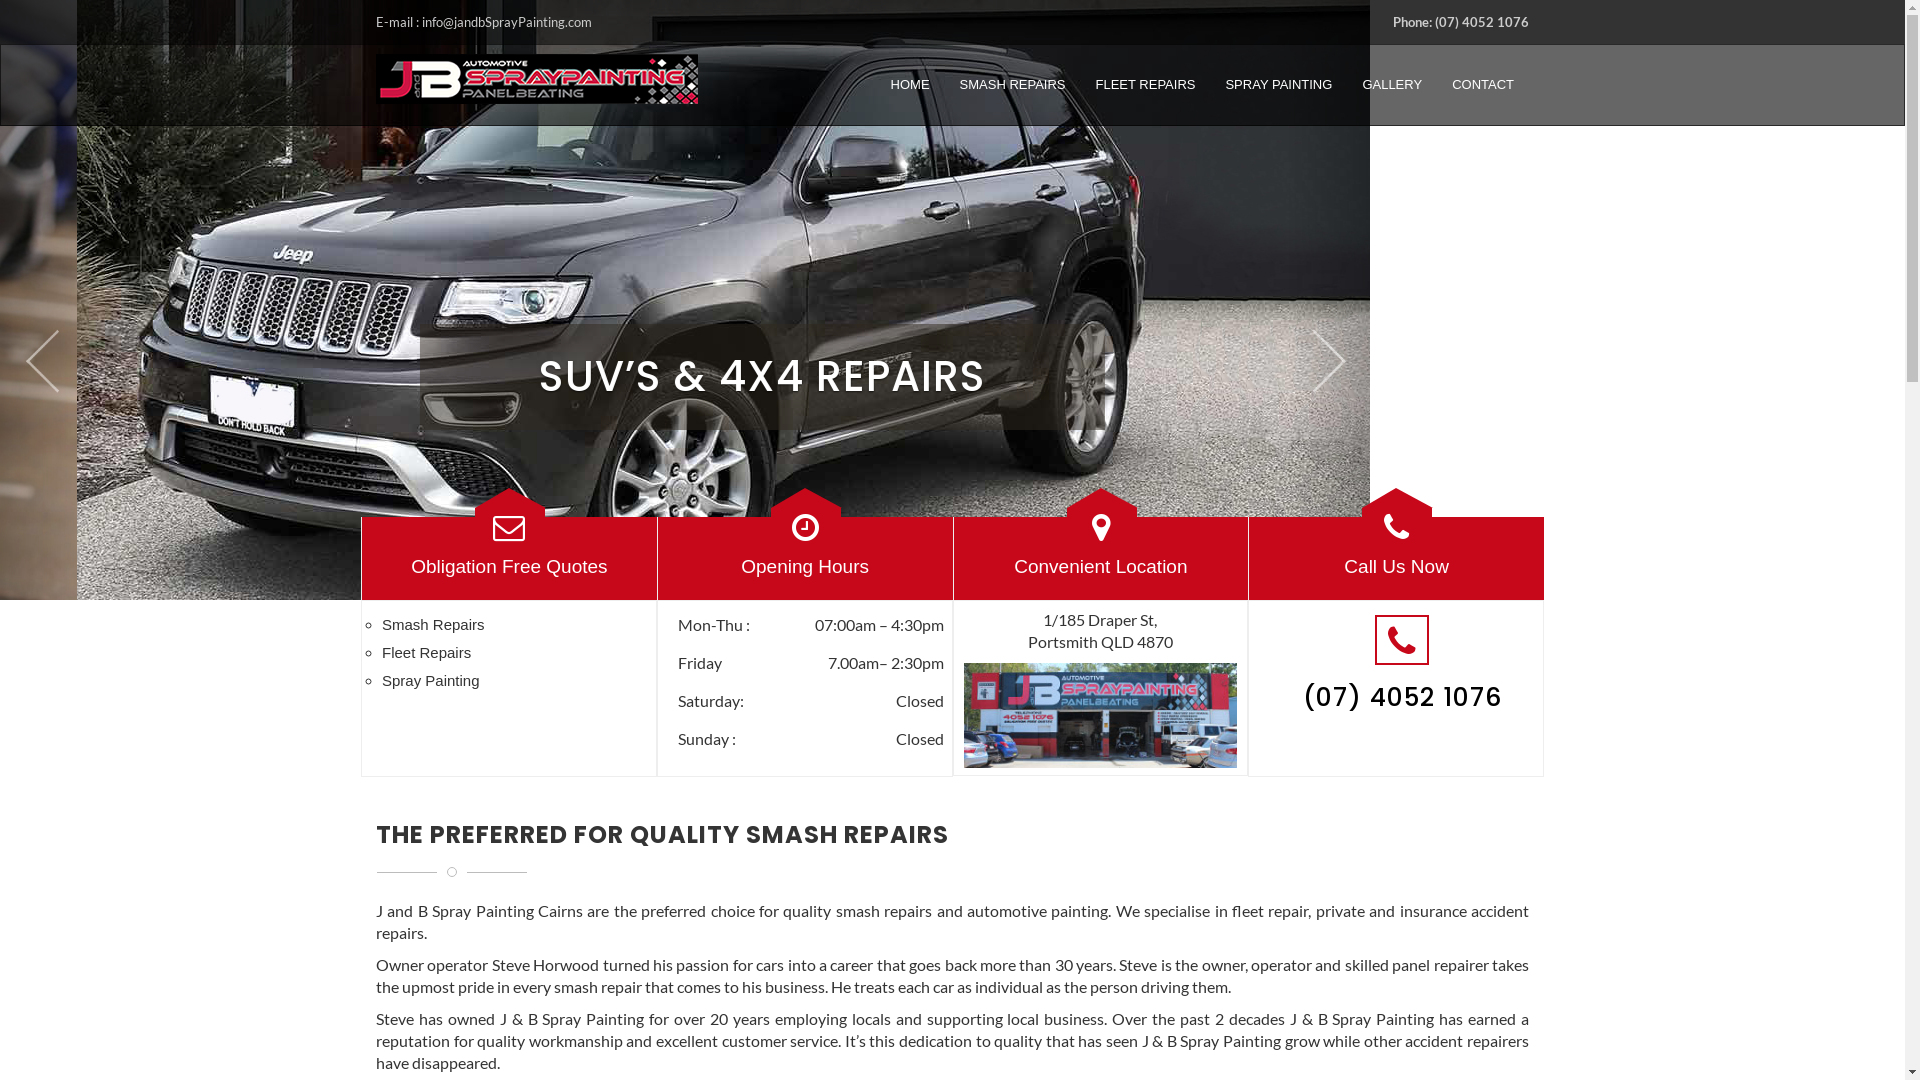 This screenshot has height=1080, width=1920. I want to click on Spray Painting, so click(431, 680).